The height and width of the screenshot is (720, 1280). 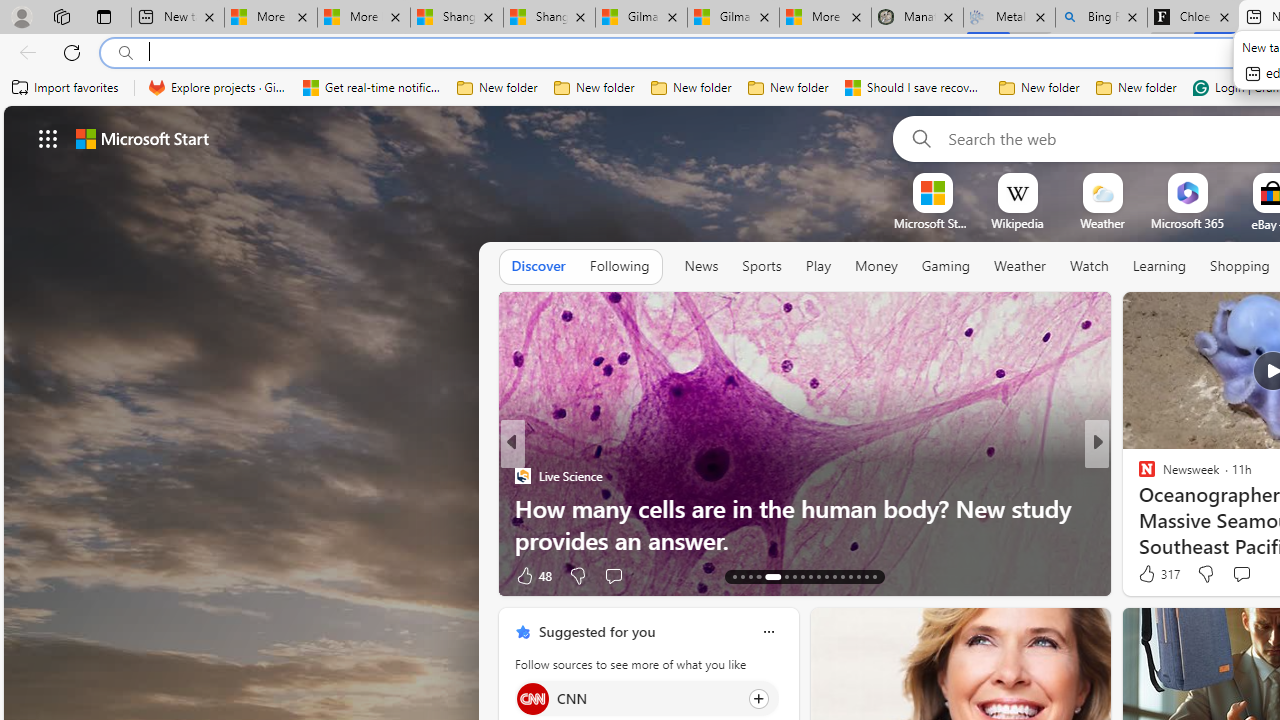 What do you see at coordinates (810, 576) in the screenshot?
I see `AutomationID: tab-21` at bounding box center [810, 576].